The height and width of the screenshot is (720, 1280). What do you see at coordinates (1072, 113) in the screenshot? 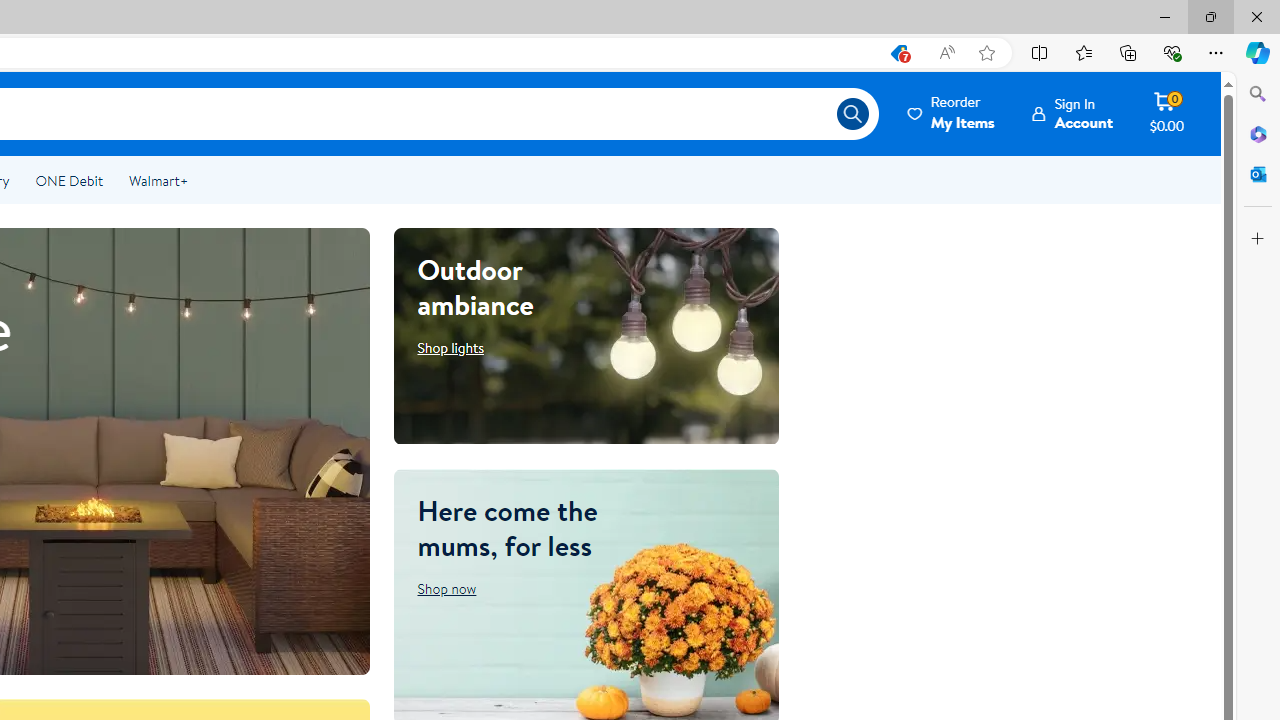
I see `Sign In Account` at bounding box center [1072, 113].